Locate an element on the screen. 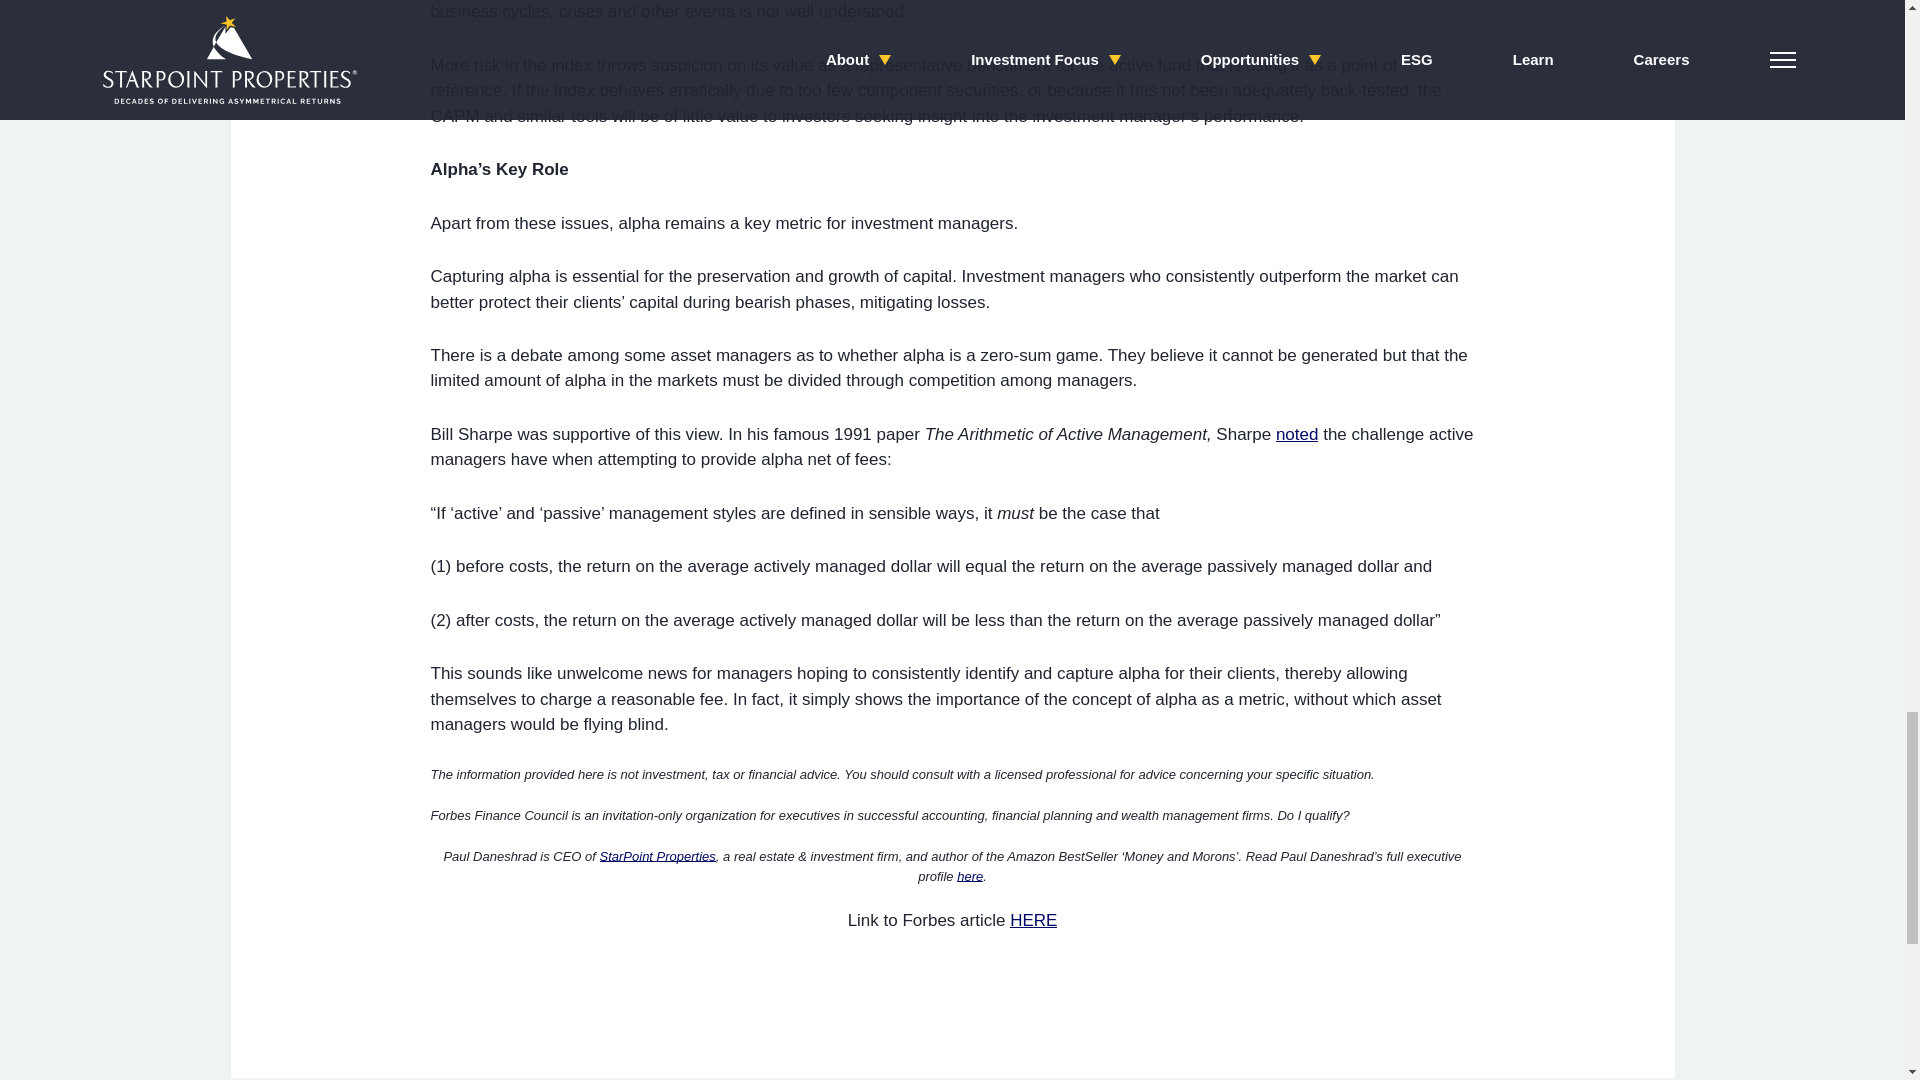 The width and height of the screenshot is (1920, 1080). HERE is located at coordinates (1033, 919).